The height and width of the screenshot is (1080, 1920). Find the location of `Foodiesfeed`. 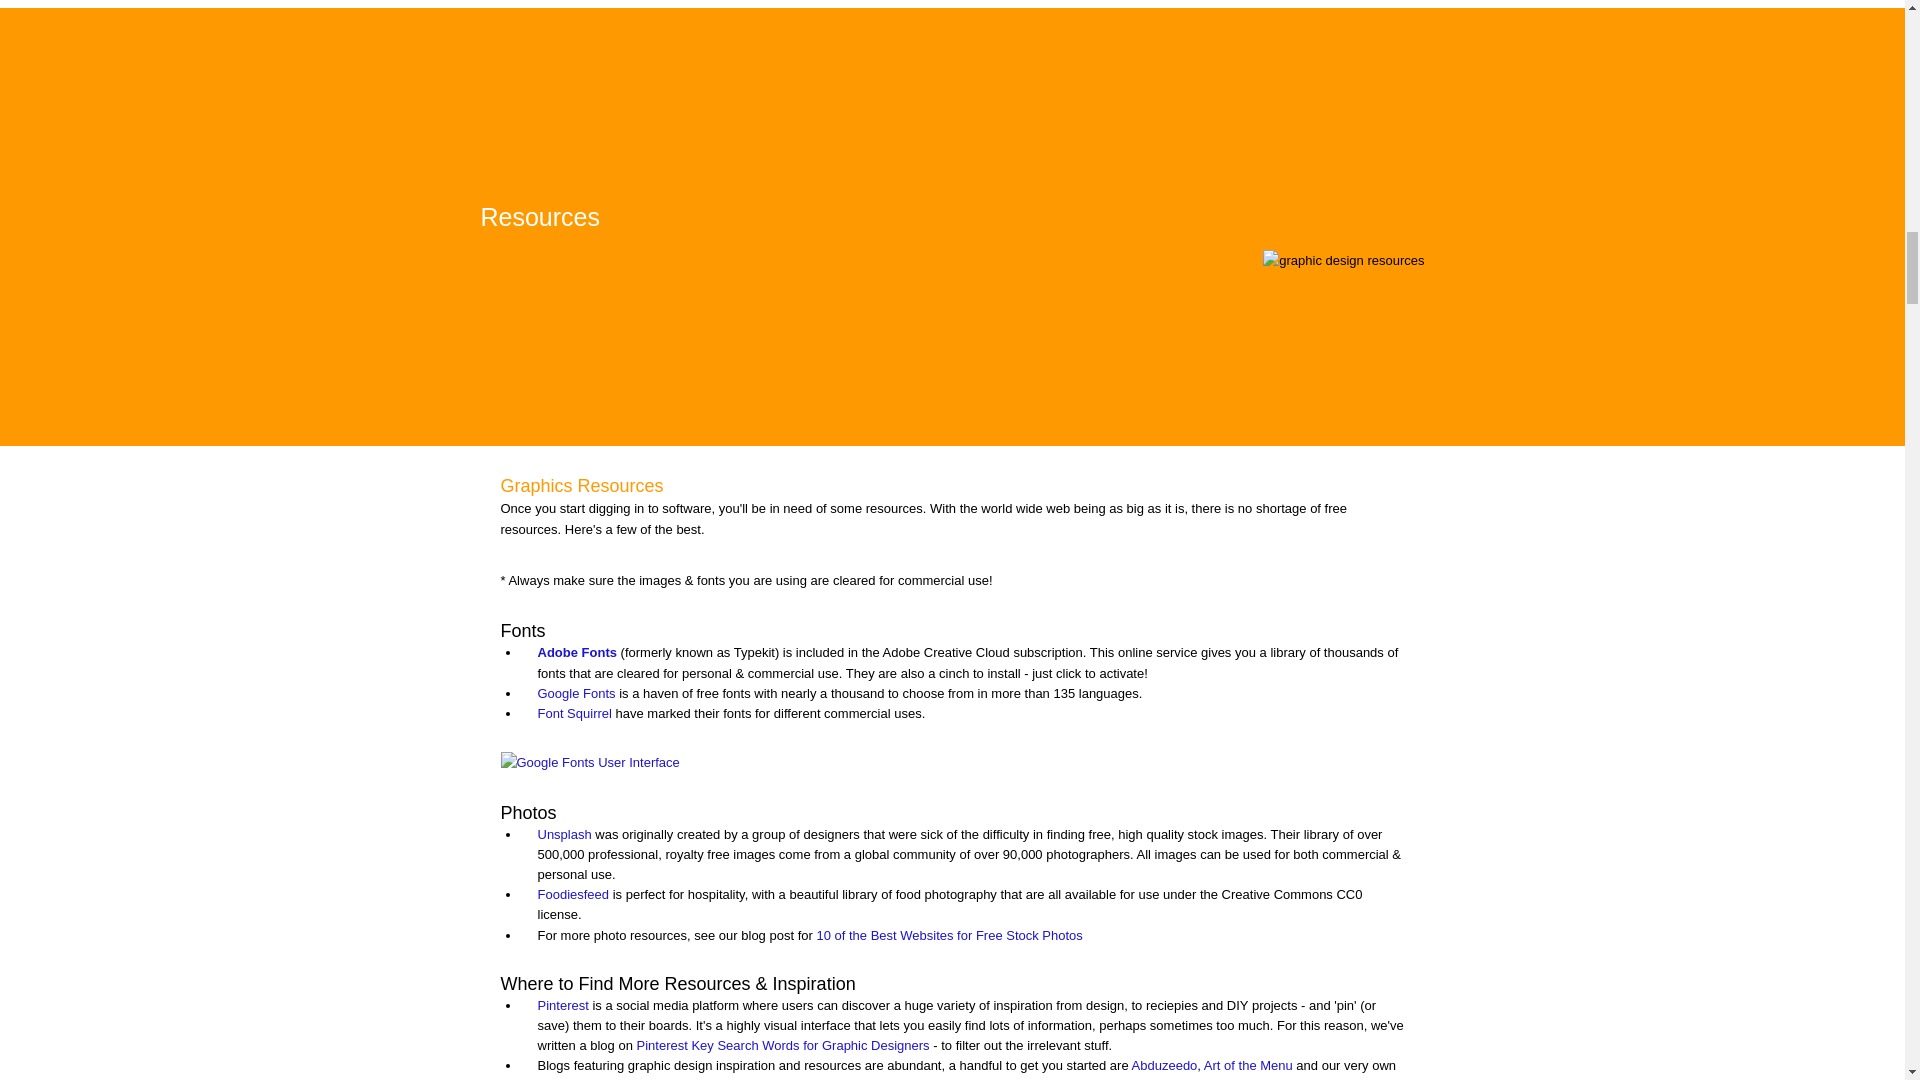

Foodiesfeed is located at coordinates (574, 894).